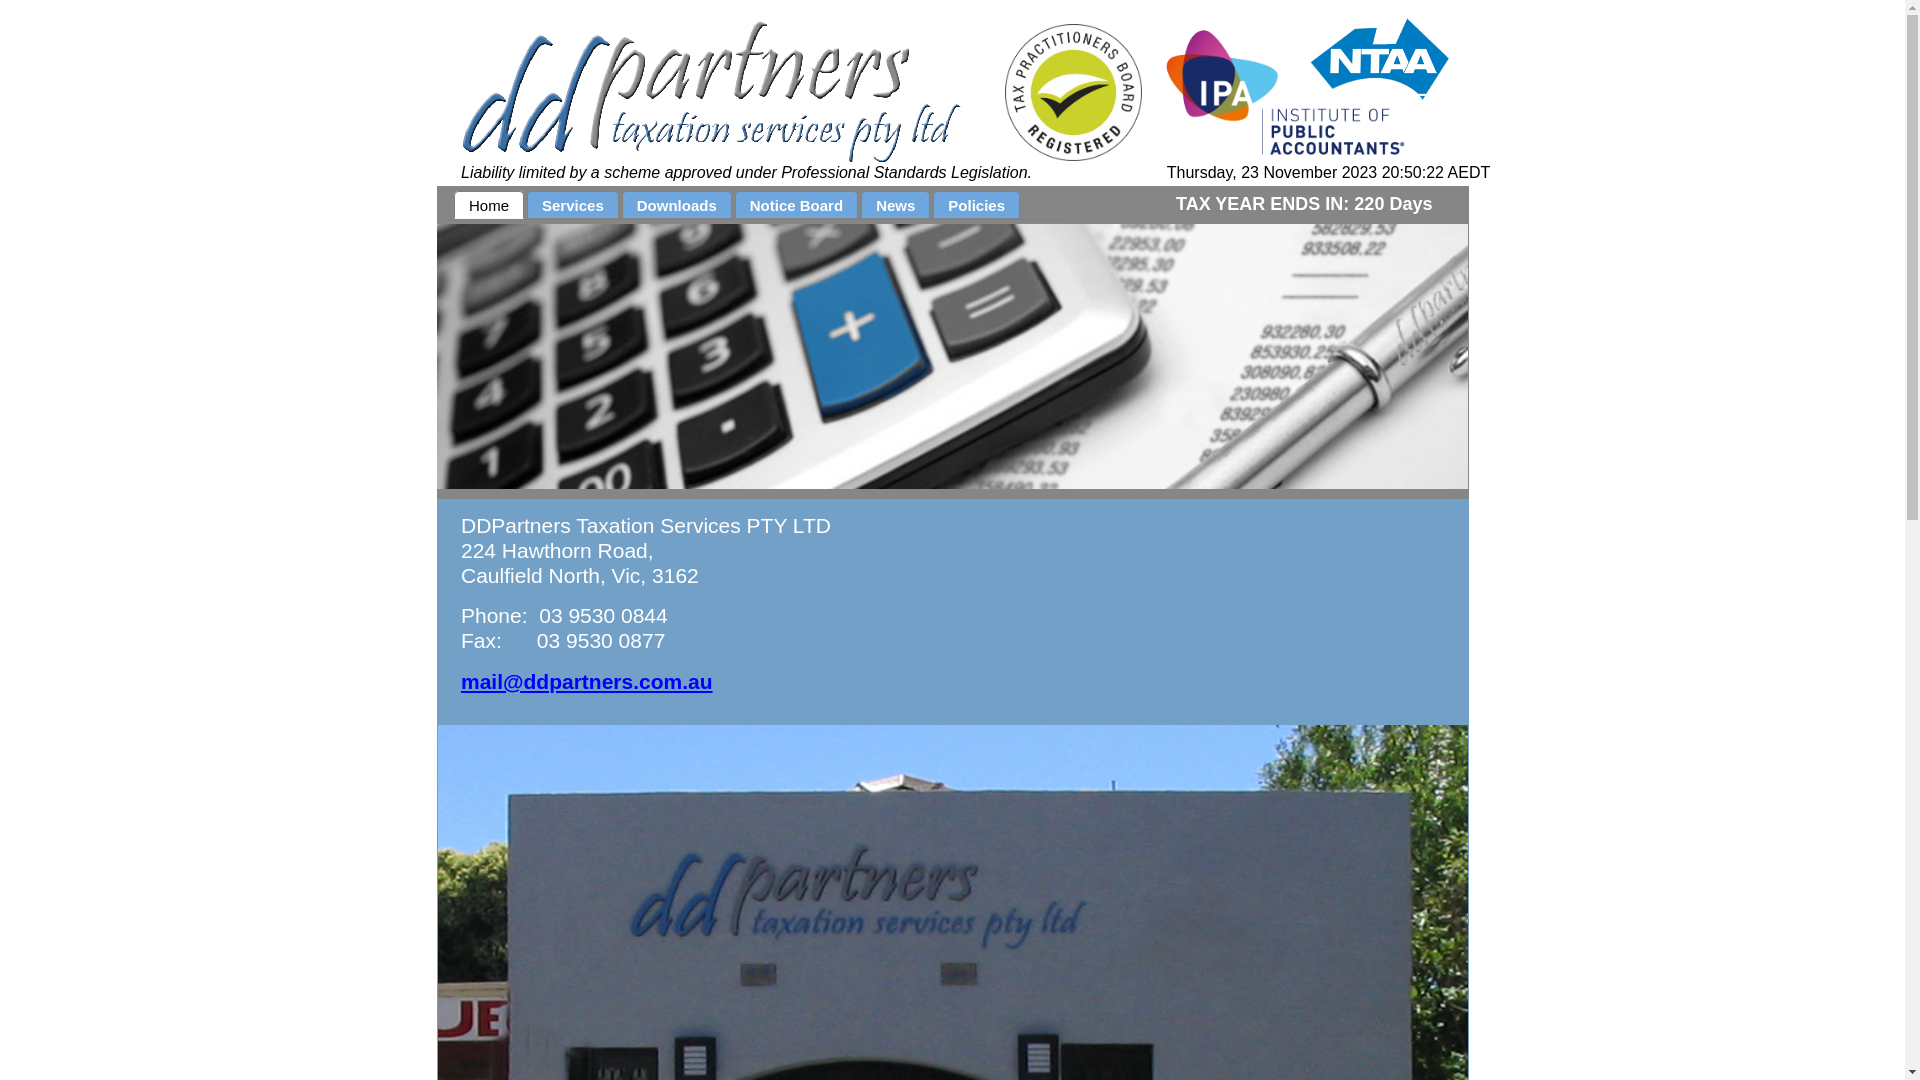 This screenshot has height=1080, width=1920. I want to click on Downloads, so click(677, 204).